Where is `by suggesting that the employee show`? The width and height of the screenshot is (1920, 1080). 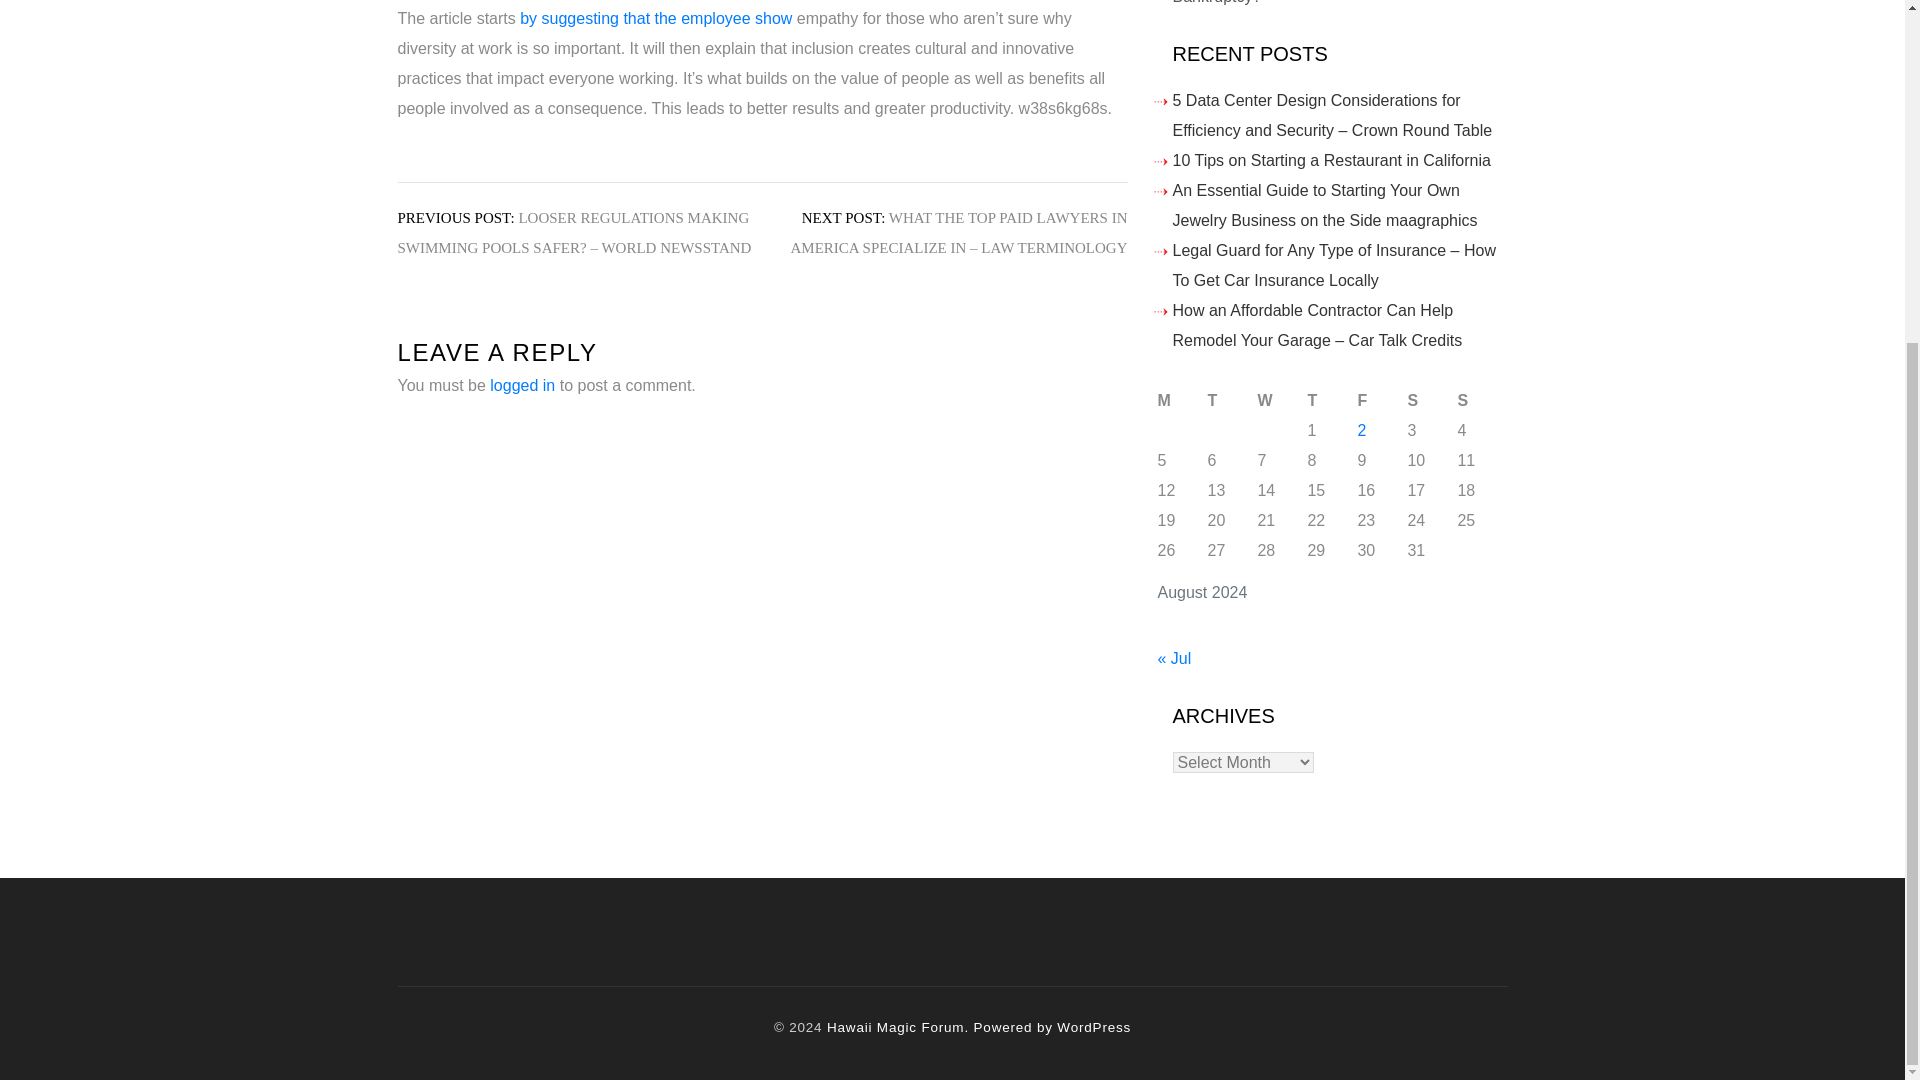
by suggesting that the employee show is located at coordinates (656, 18).